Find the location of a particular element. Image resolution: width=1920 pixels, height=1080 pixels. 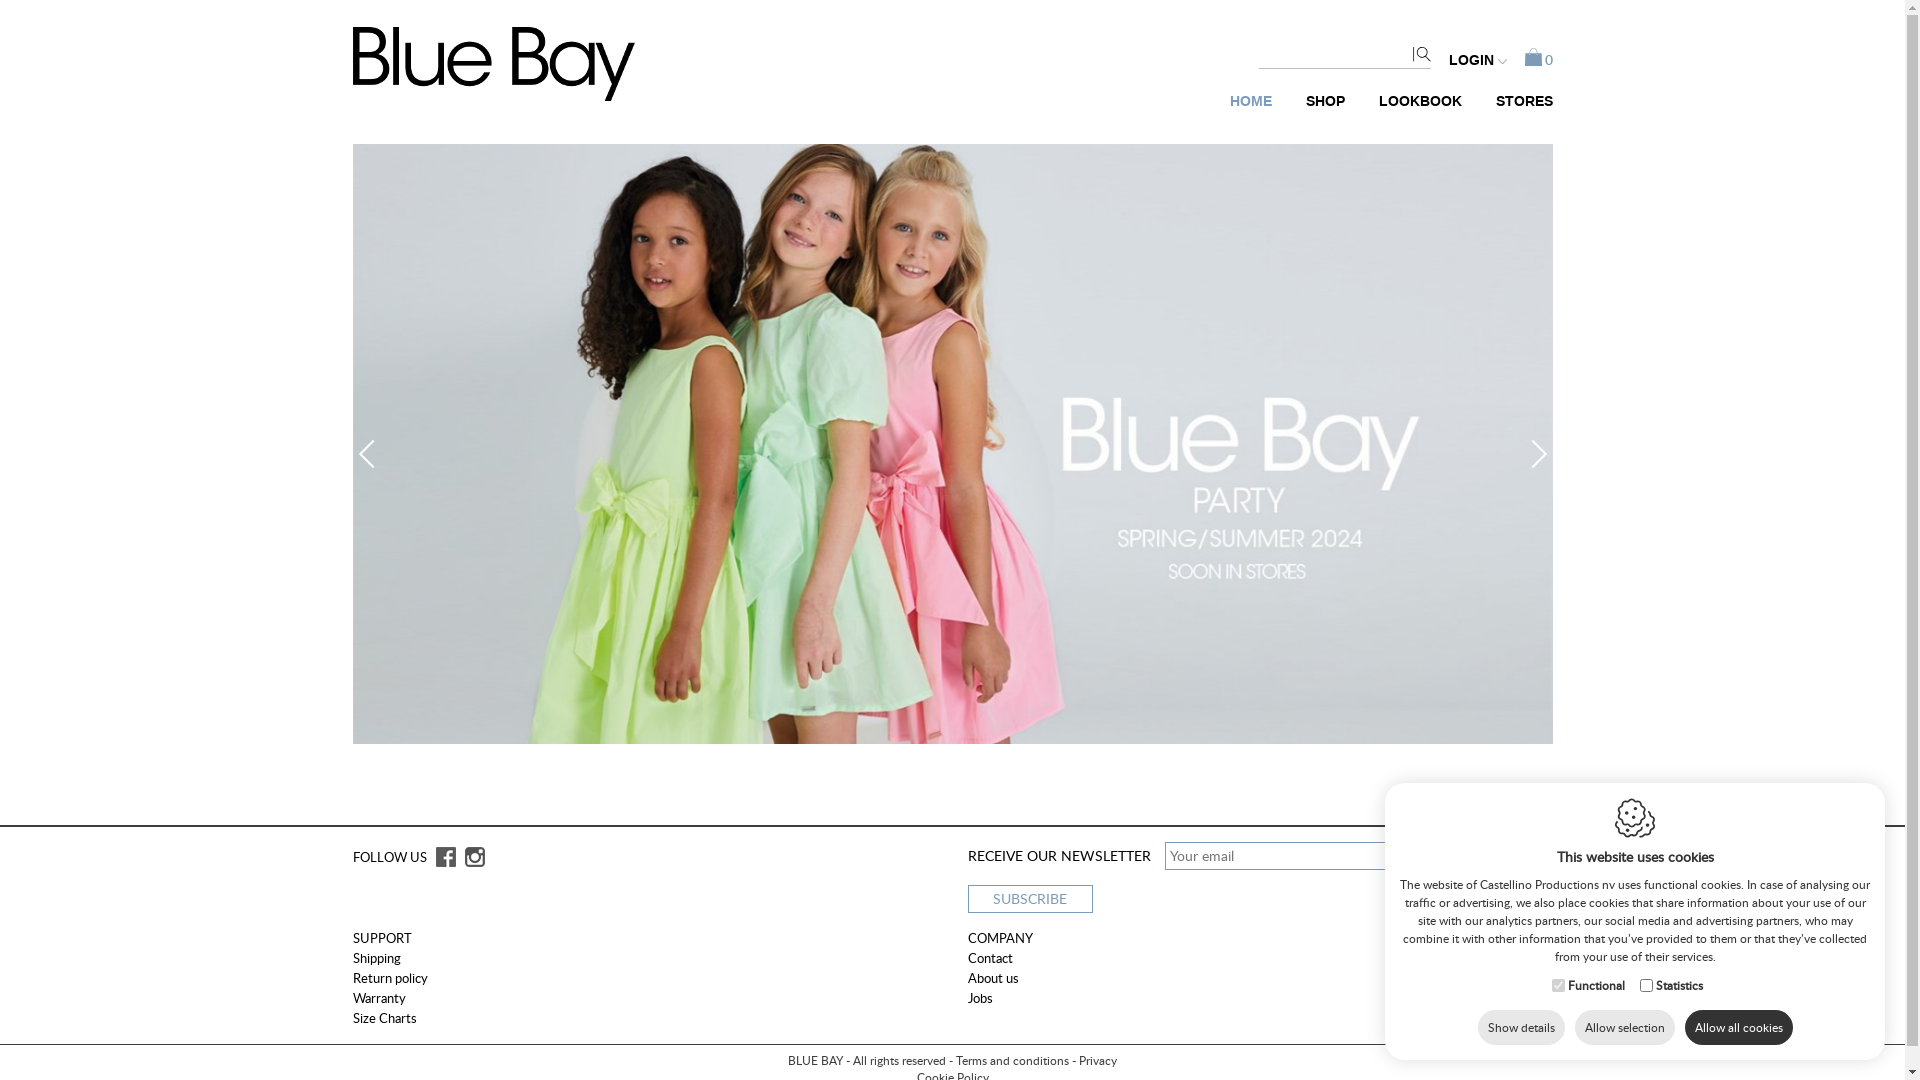

Next is located at coordinates (1528, 450).